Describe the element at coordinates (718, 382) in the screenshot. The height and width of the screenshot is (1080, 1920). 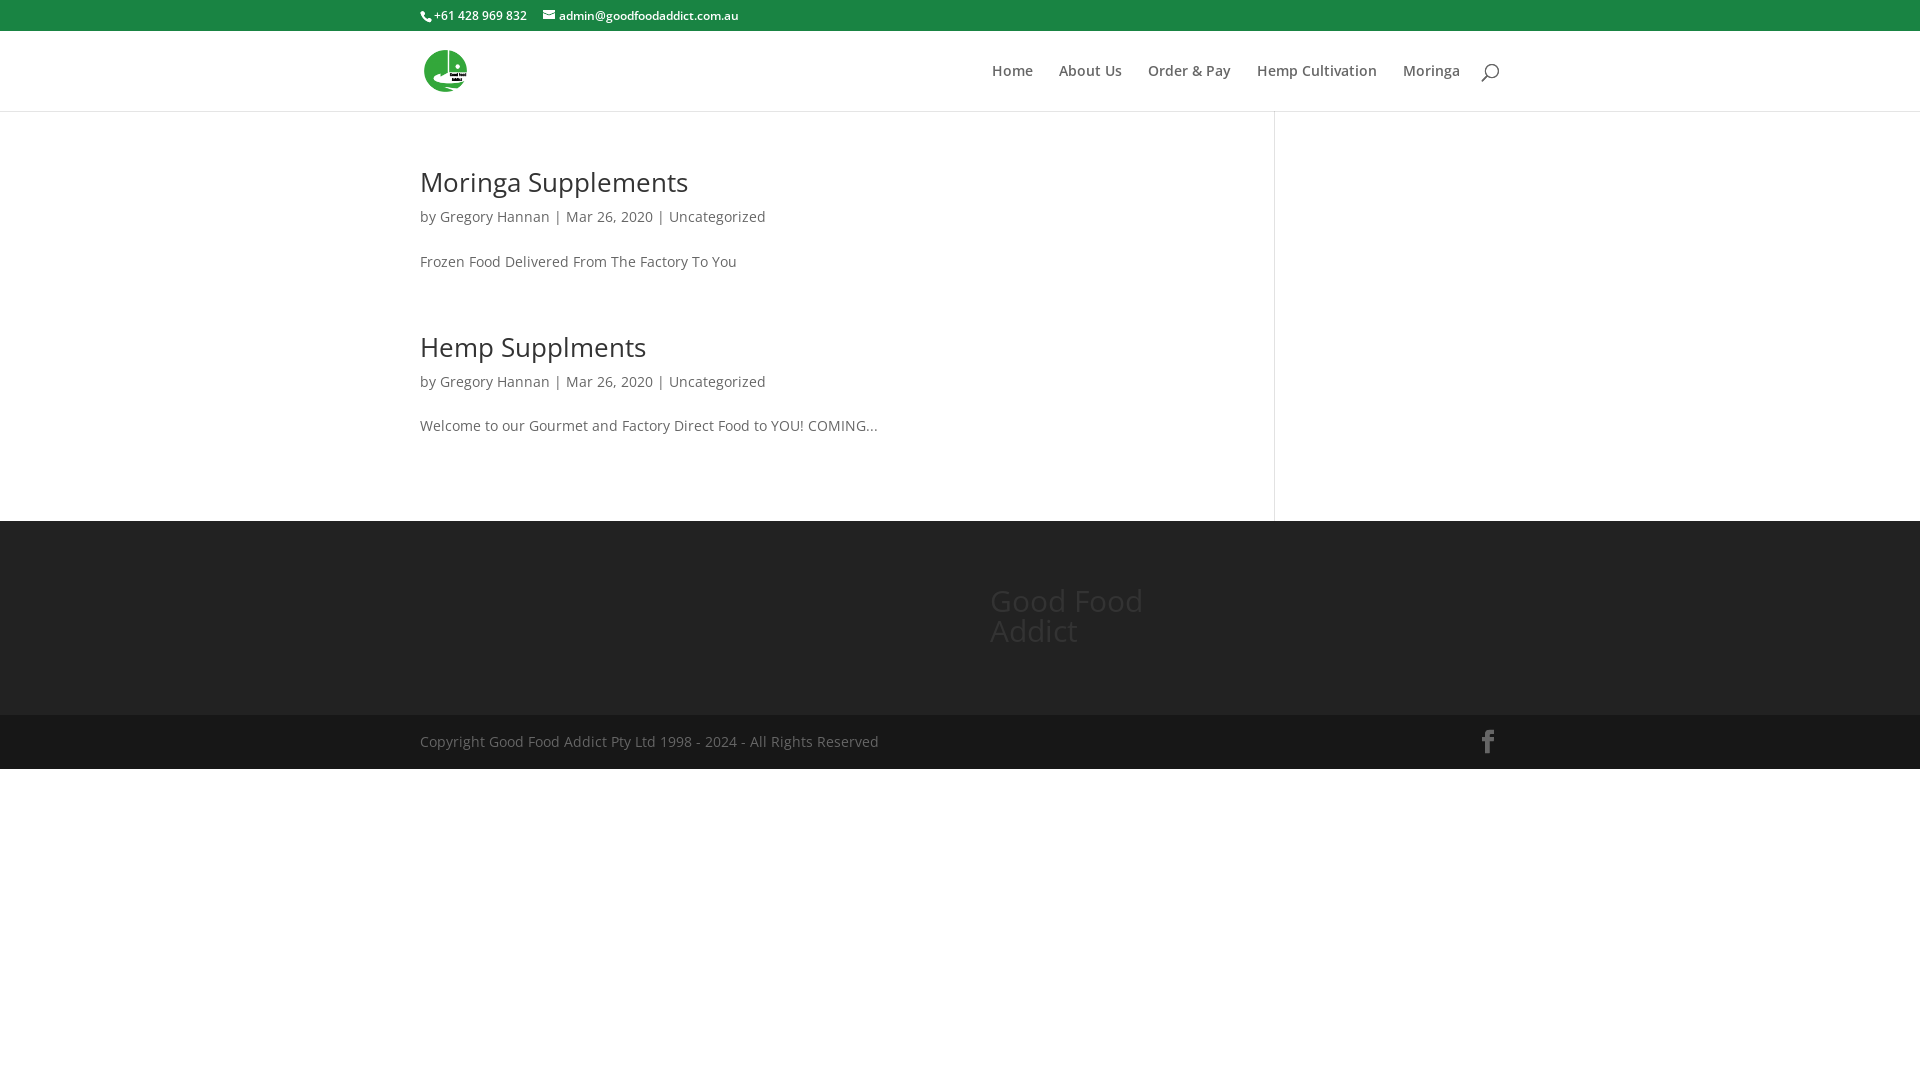
I see `Uncategorized` at that location.